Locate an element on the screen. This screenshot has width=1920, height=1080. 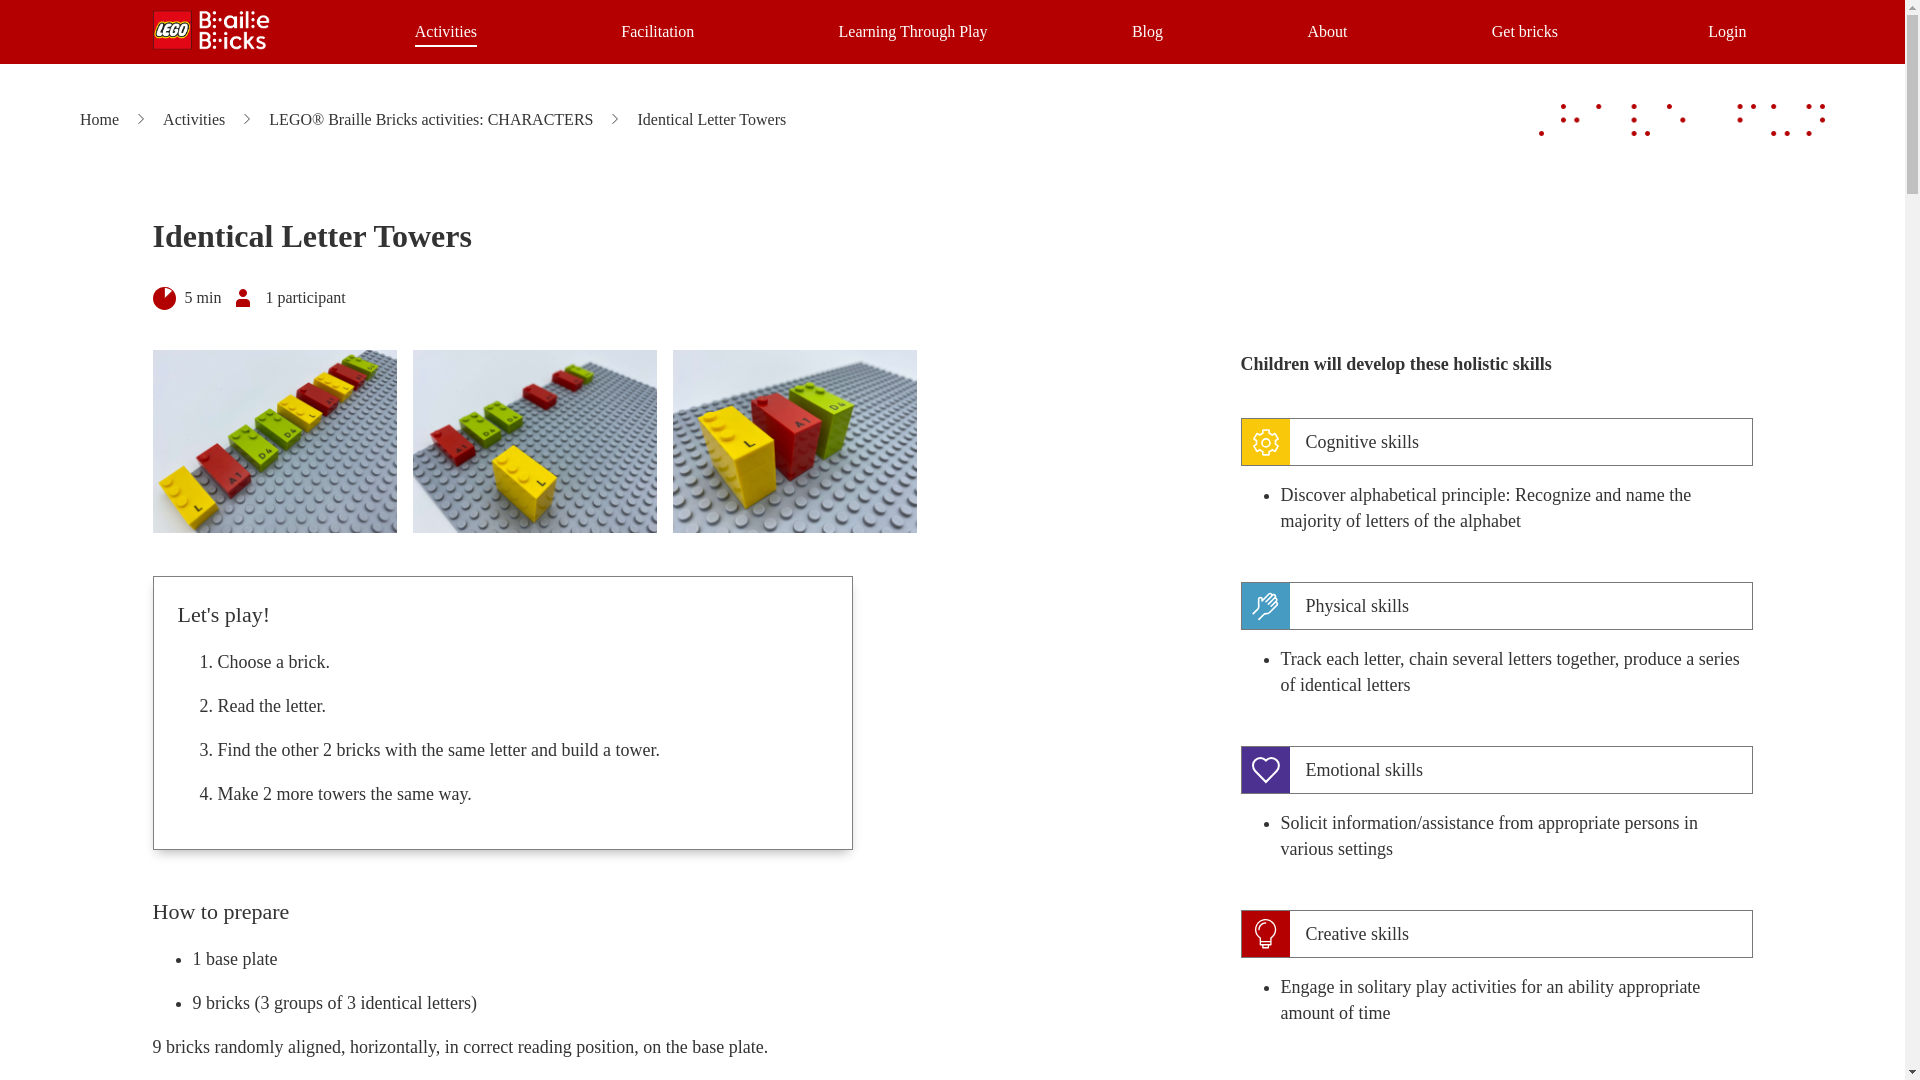
Activities is located at coordinates (194, 120).